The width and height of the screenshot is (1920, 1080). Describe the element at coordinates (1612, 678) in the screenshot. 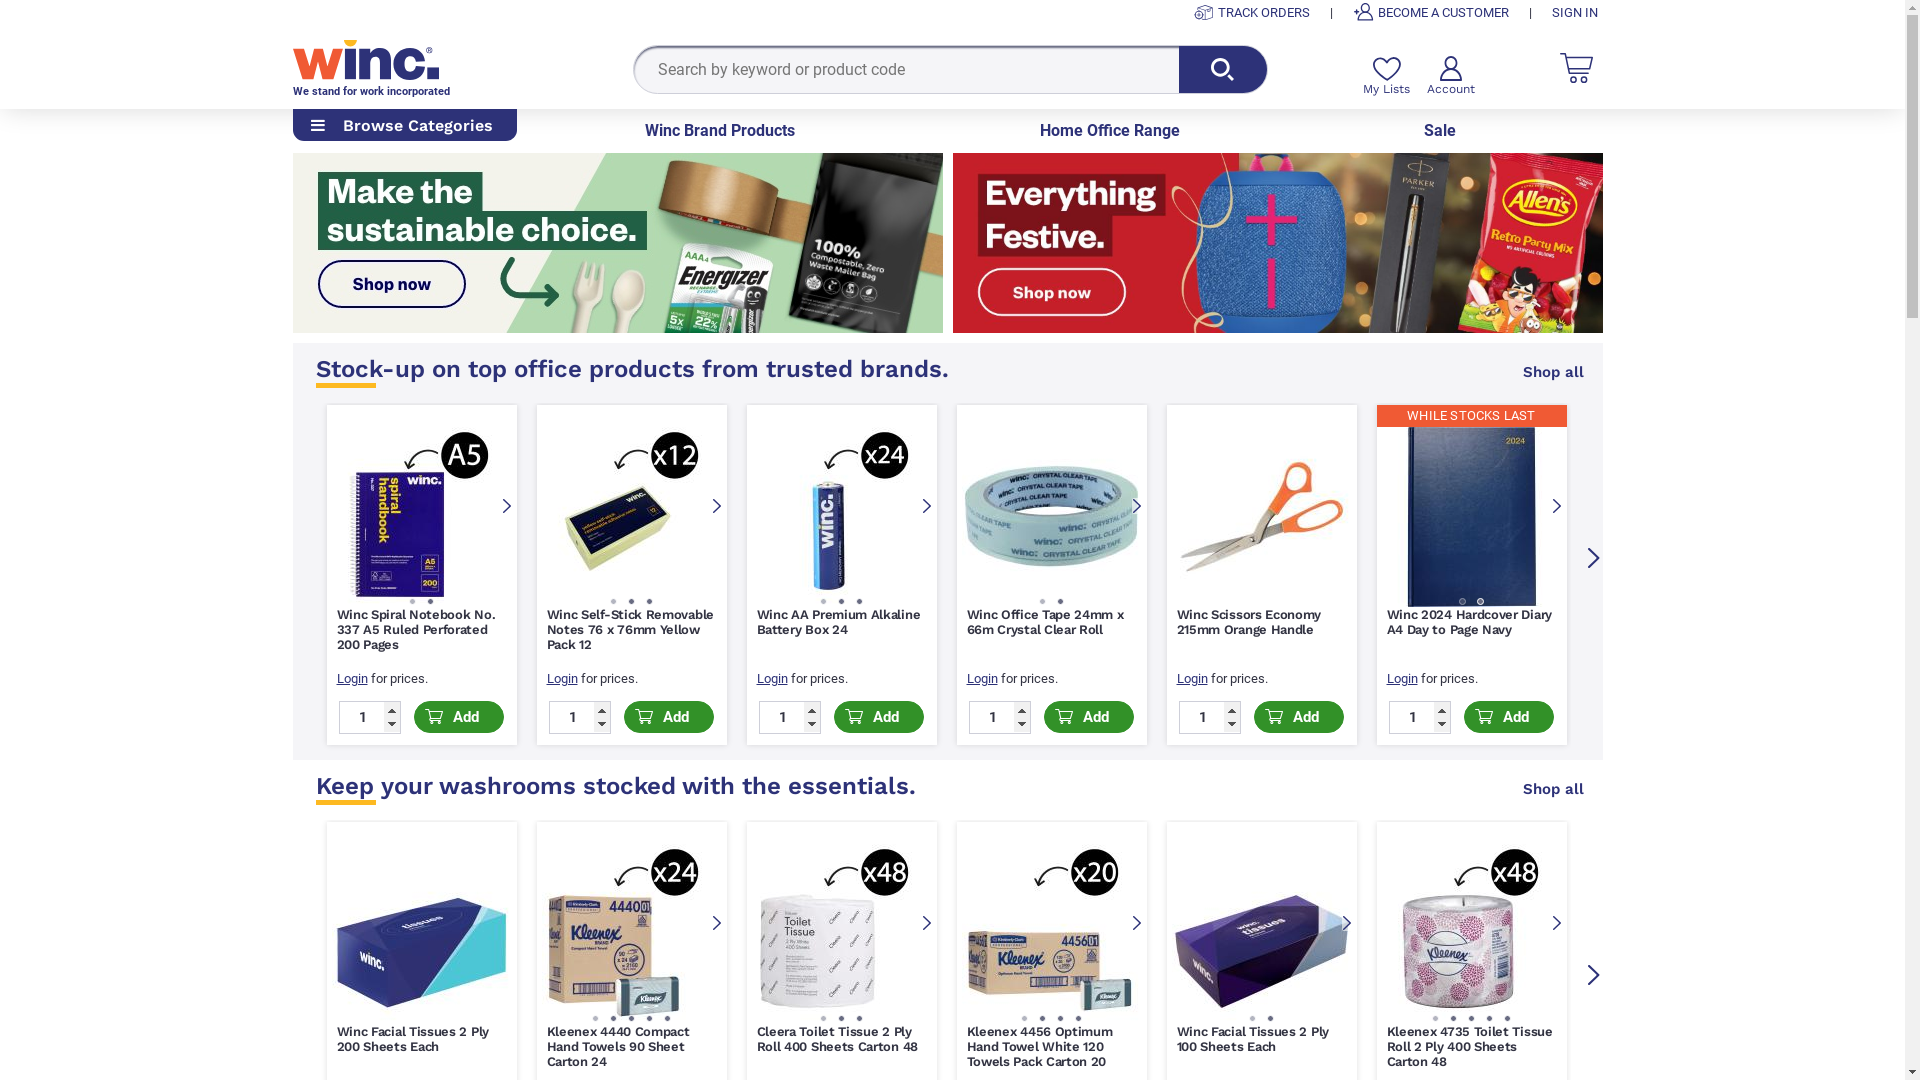

I see `Login` at that location.